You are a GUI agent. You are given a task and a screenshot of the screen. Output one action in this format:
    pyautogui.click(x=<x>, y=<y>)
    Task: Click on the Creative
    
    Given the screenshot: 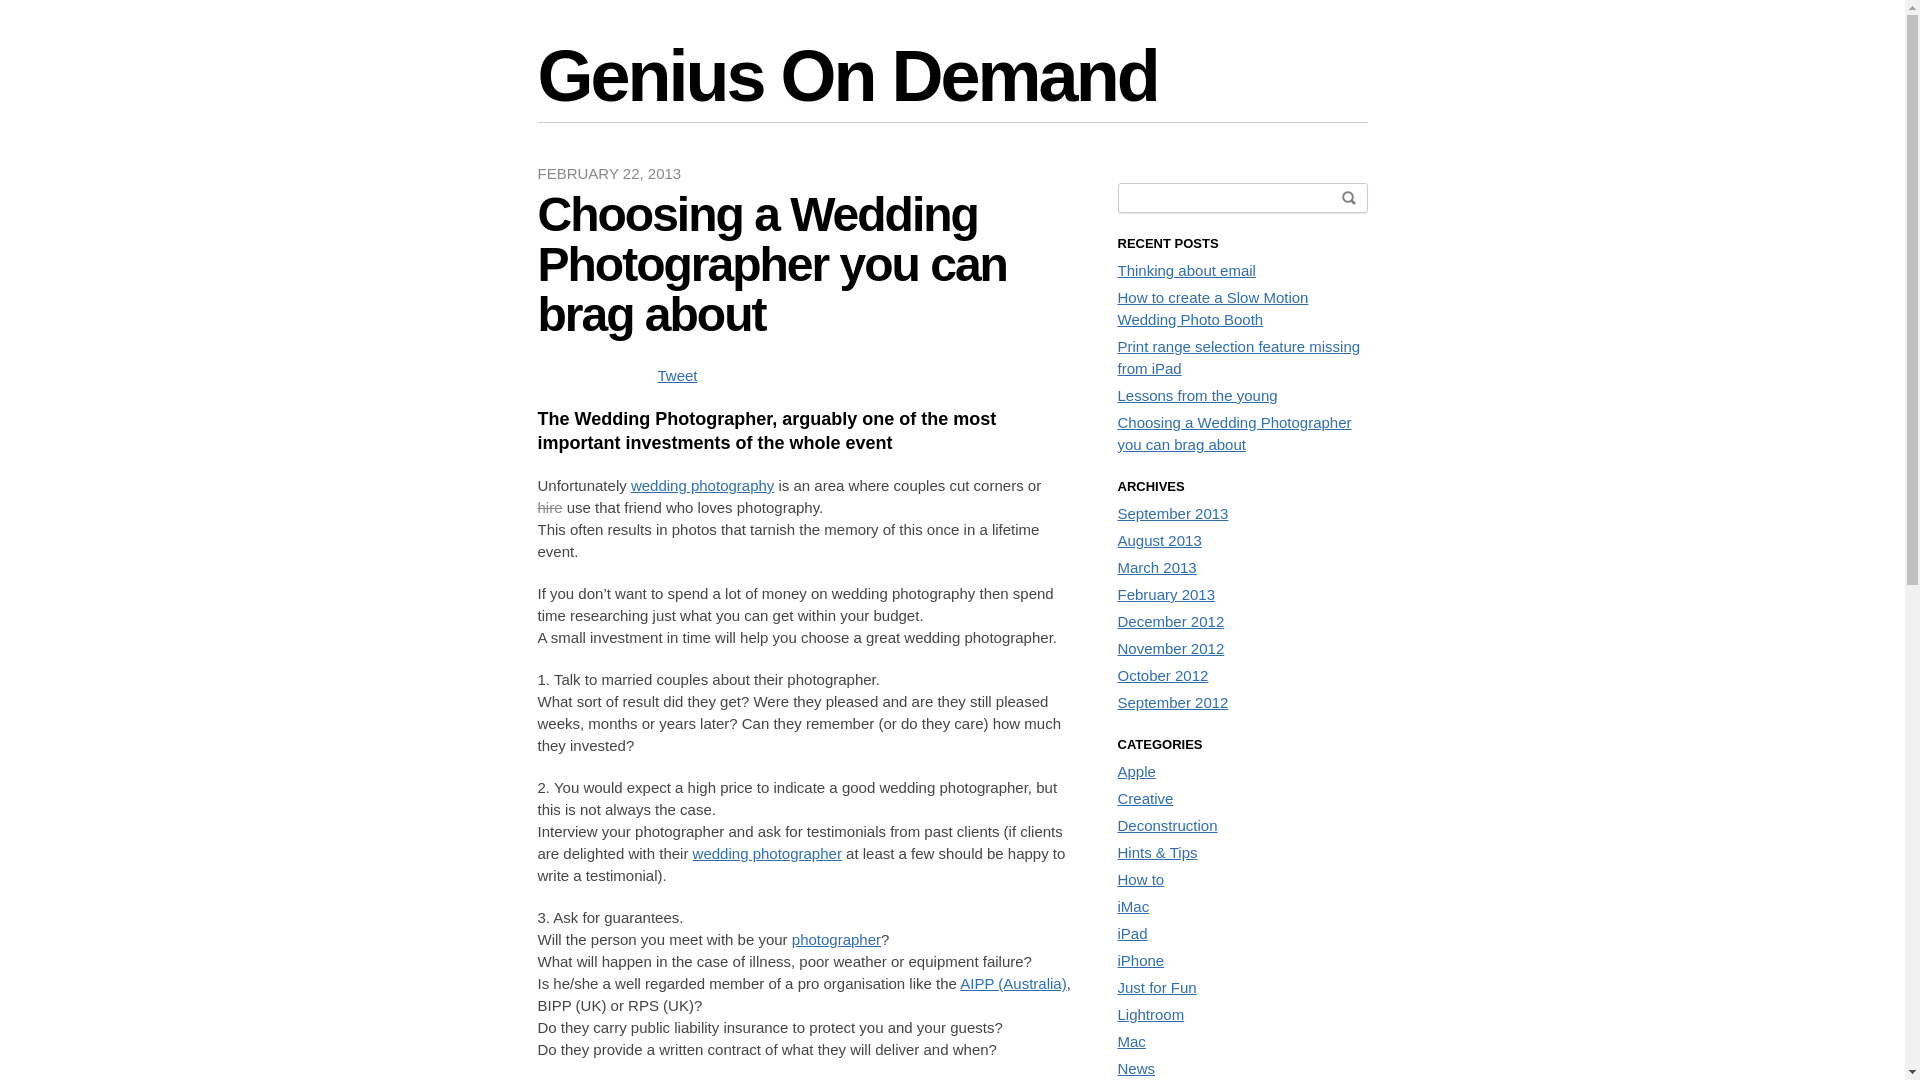 What is the action you would take?
    pyautogui.click(x=1146, y=798)
    